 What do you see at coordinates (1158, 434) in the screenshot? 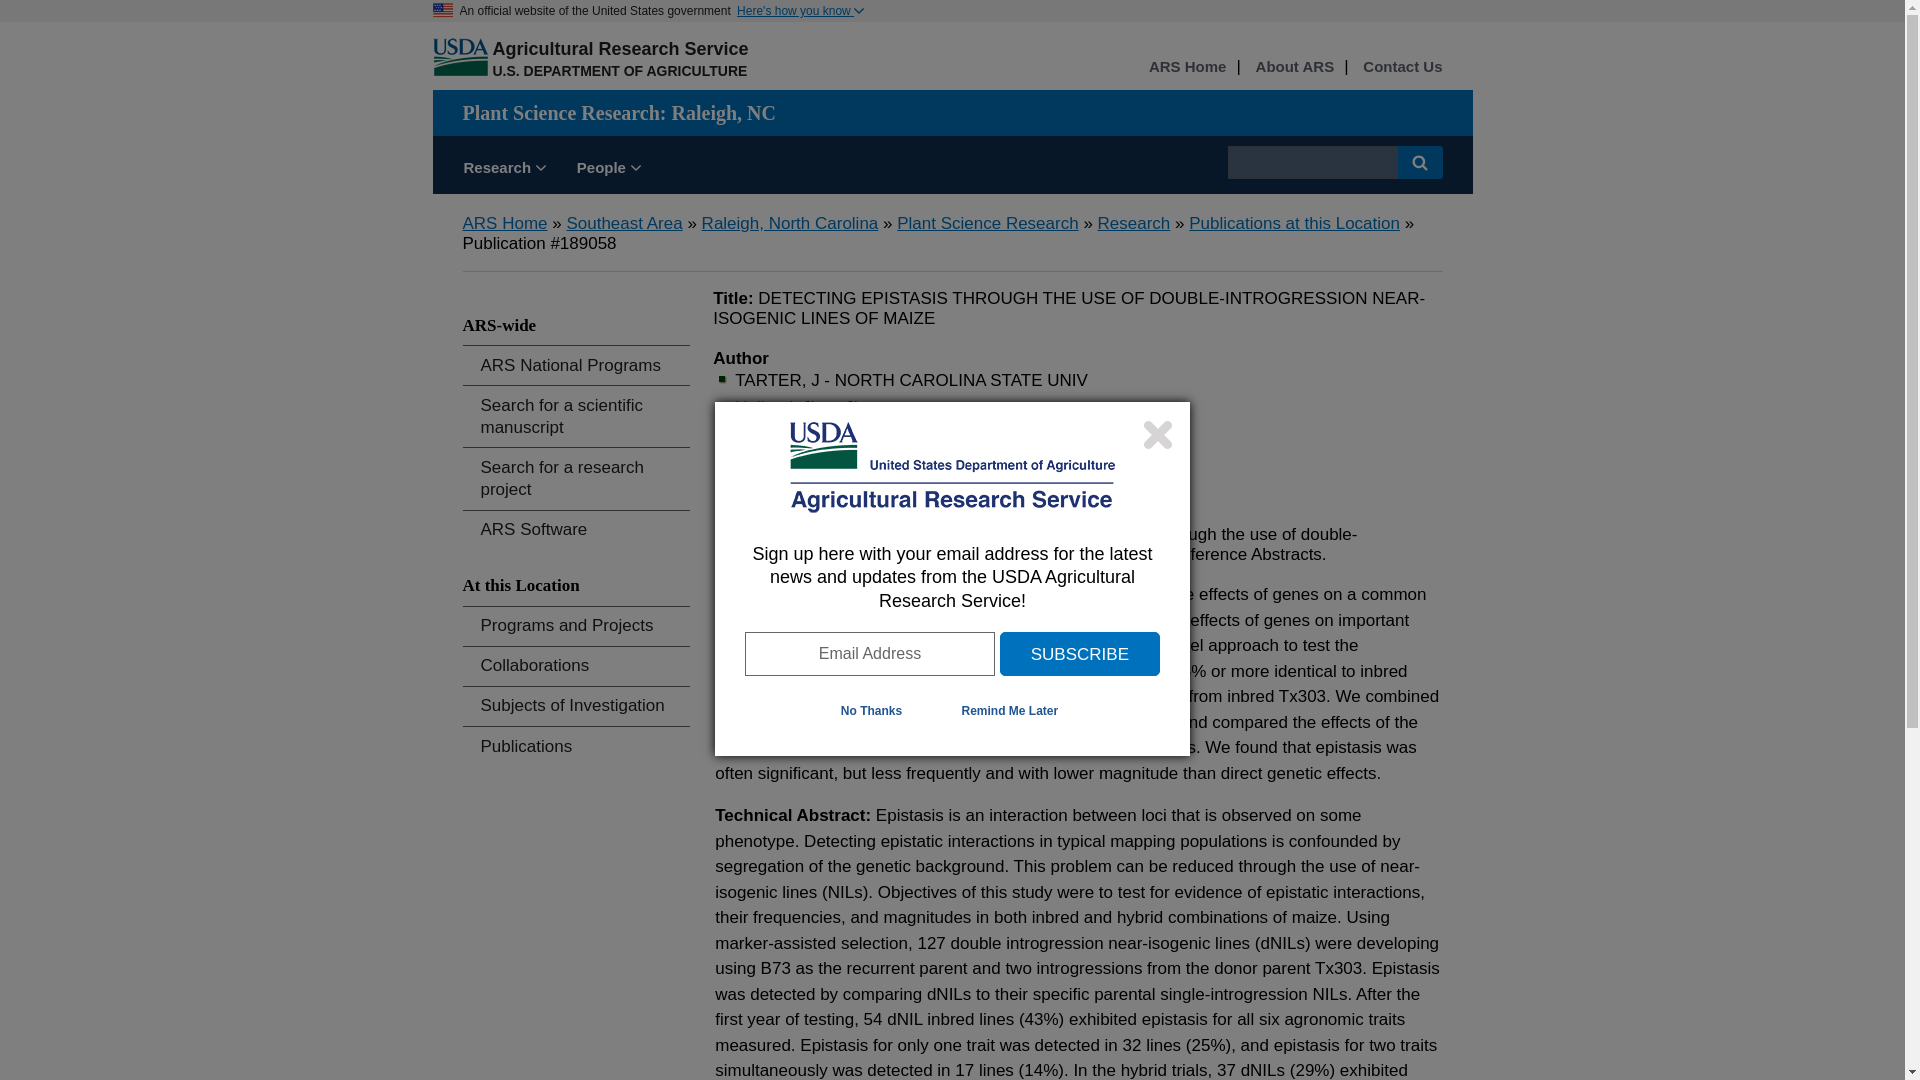
I see `Close subscription dialog` at bounding box center [1158, 434].